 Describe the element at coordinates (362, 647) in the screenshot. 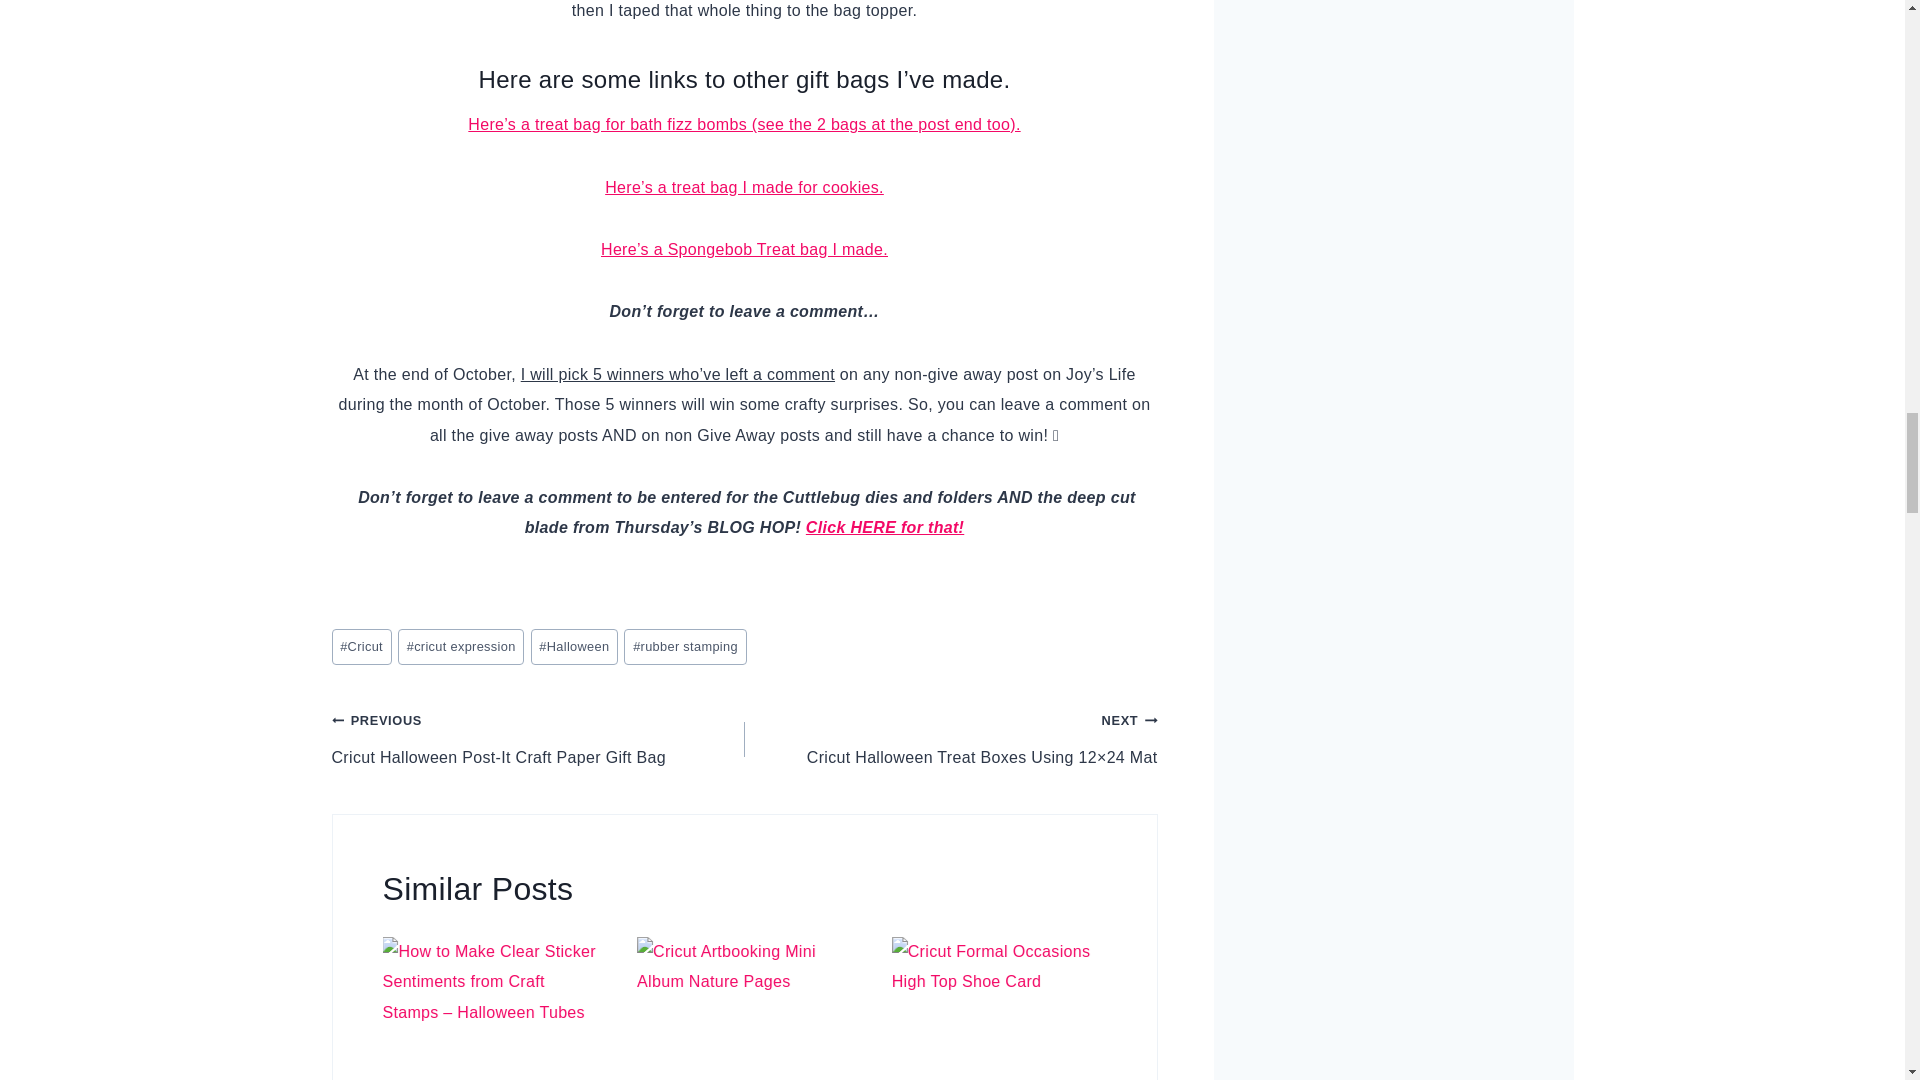

I see `Cricut` at that location.